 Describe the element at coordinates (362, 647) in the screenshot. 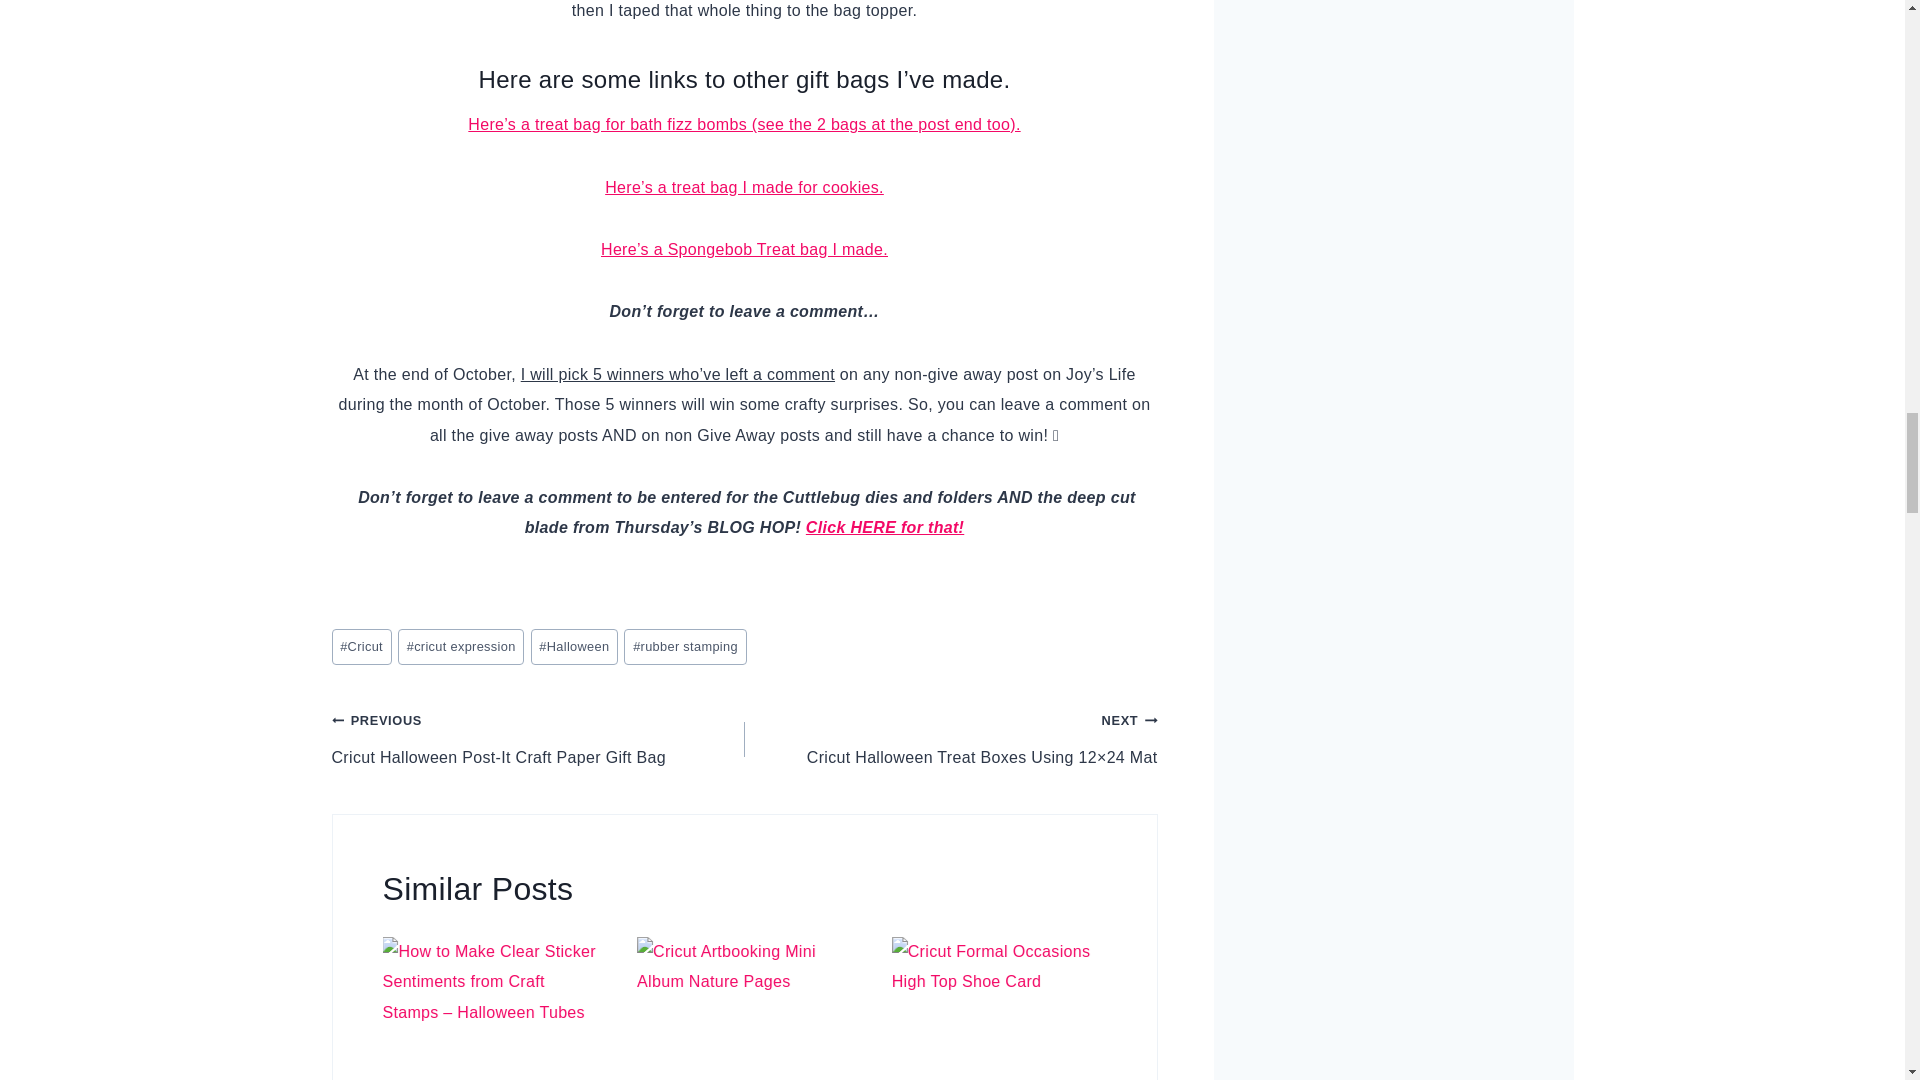

I see `Cricut` at that location.